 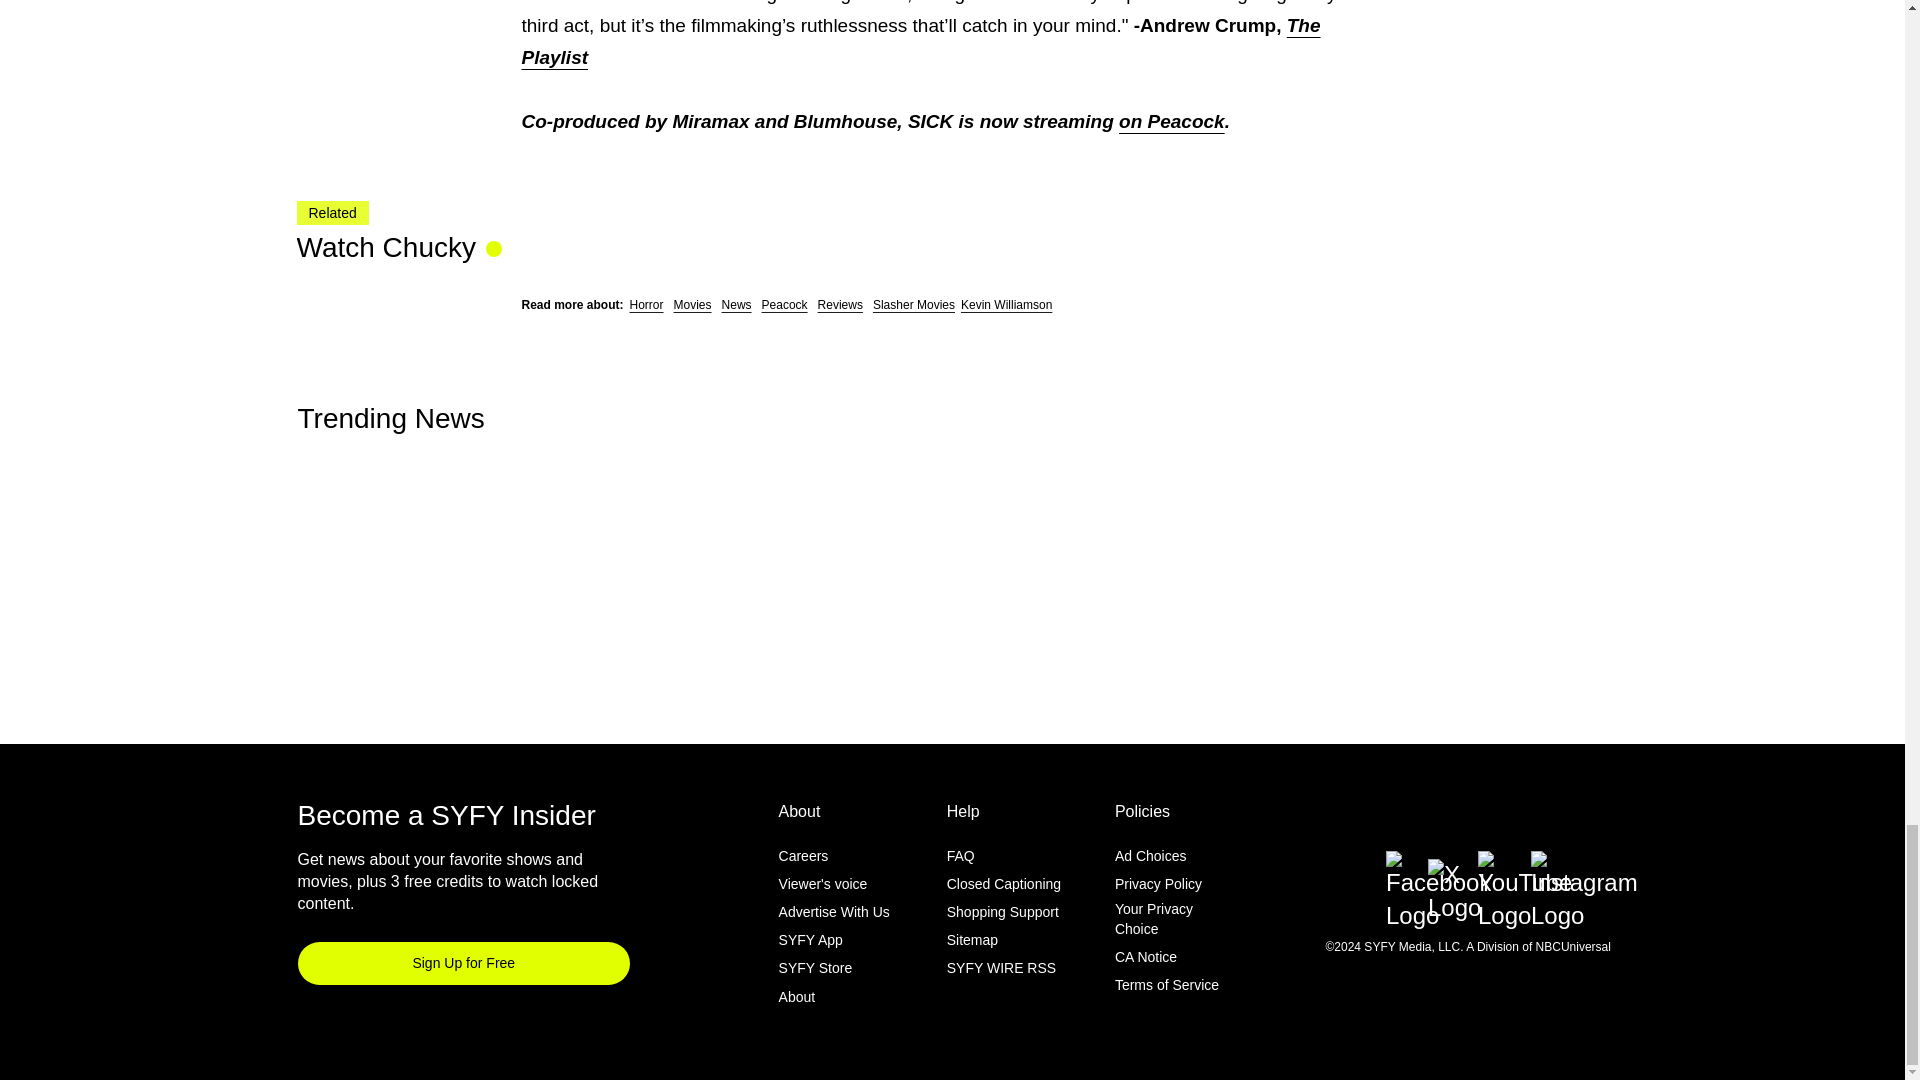 I want to click on Movies, so click(x=692, y=304).